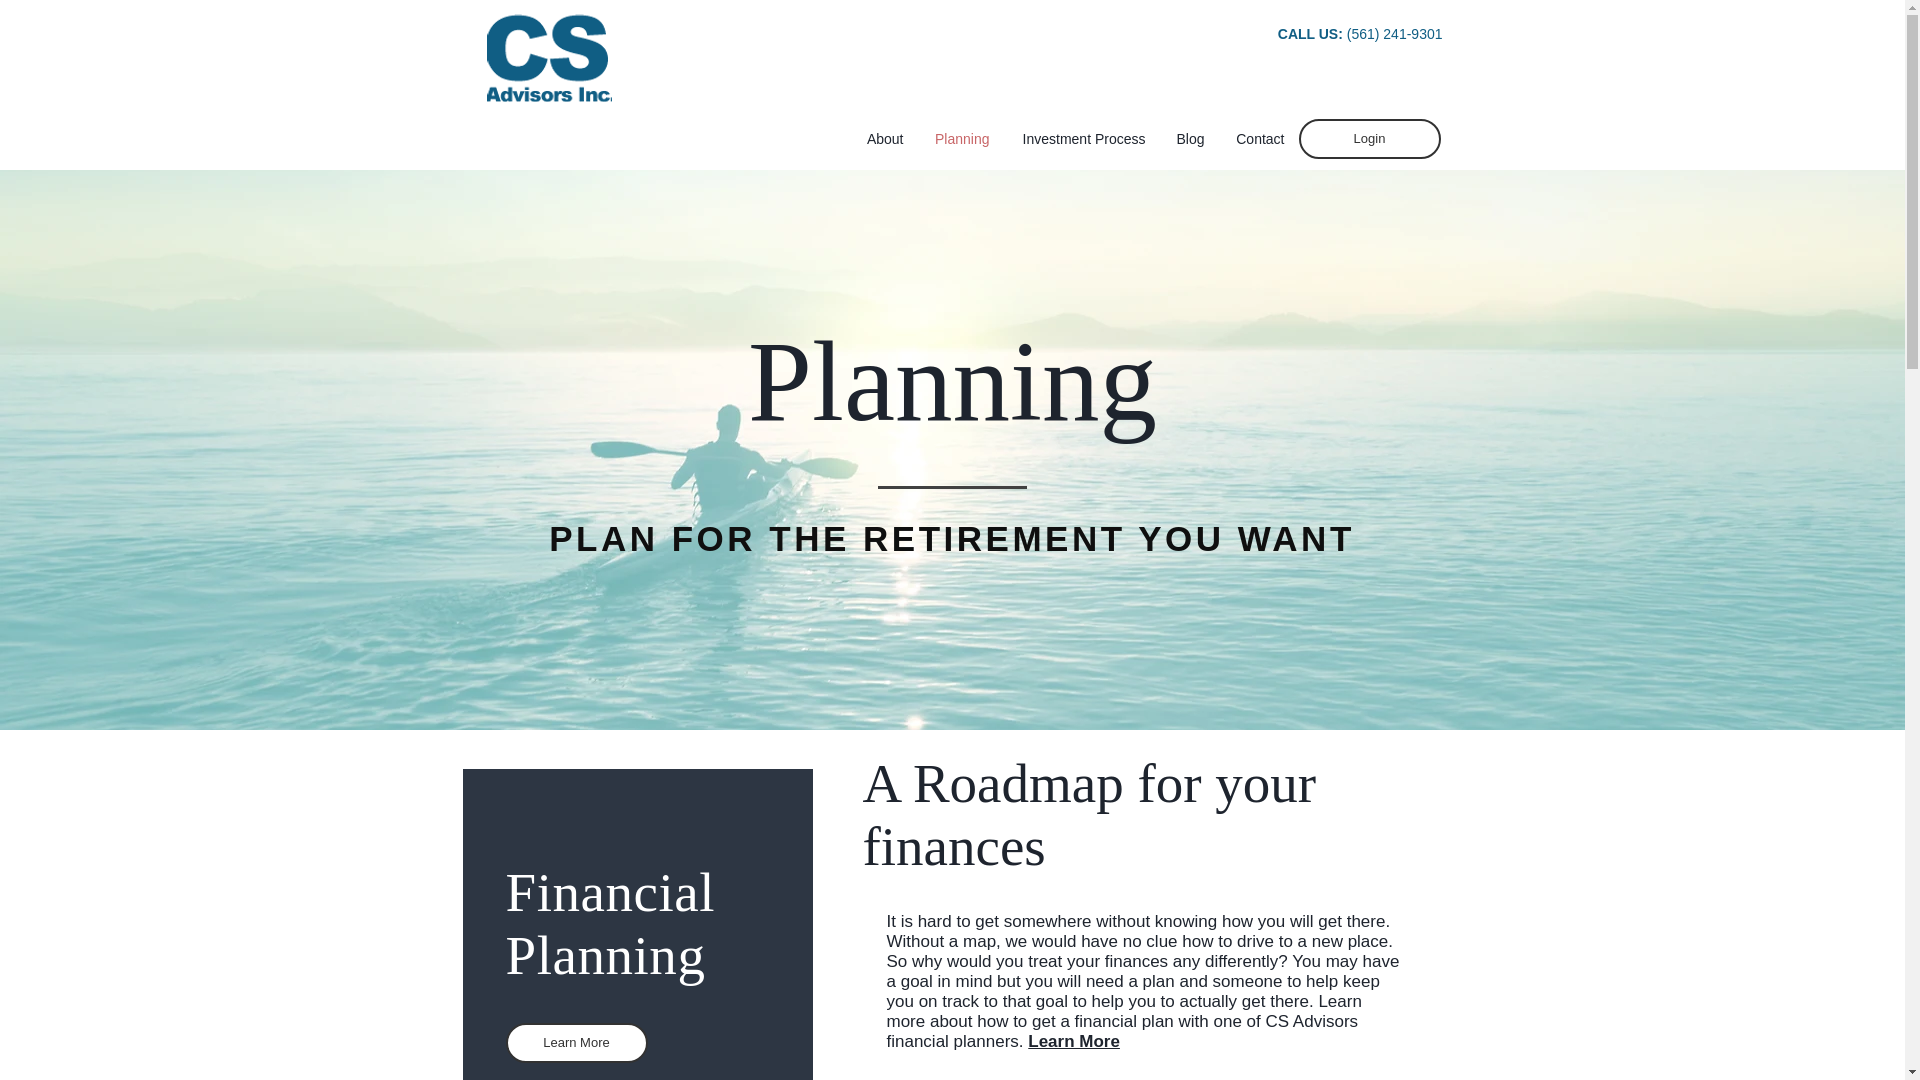 The image size is (1920, 1080). Describe the element at coordinates (1082, 139) in the screenshot. I see `Investment Process` at that location.